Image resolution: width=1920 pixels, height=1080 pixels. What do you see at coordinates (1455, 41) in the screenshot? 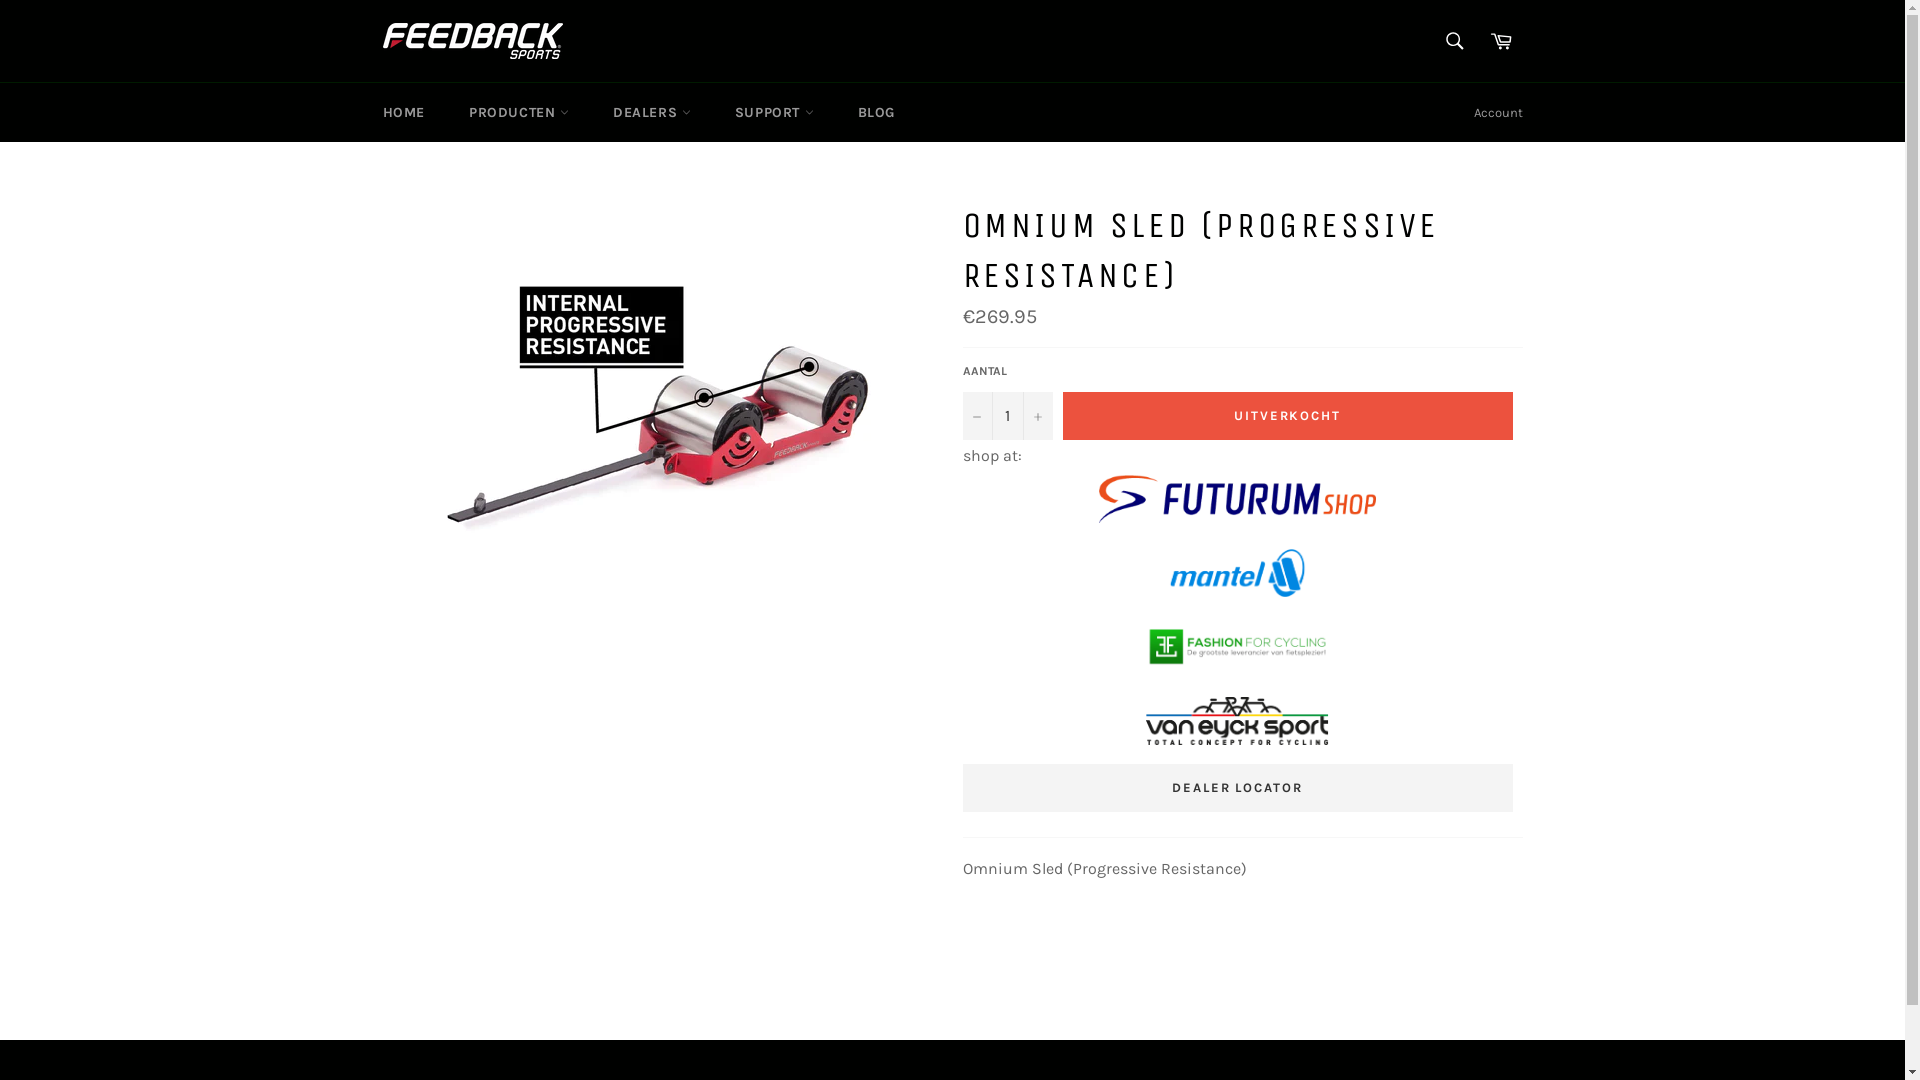
I see `Zoek` at bounding box center [1455, 41].